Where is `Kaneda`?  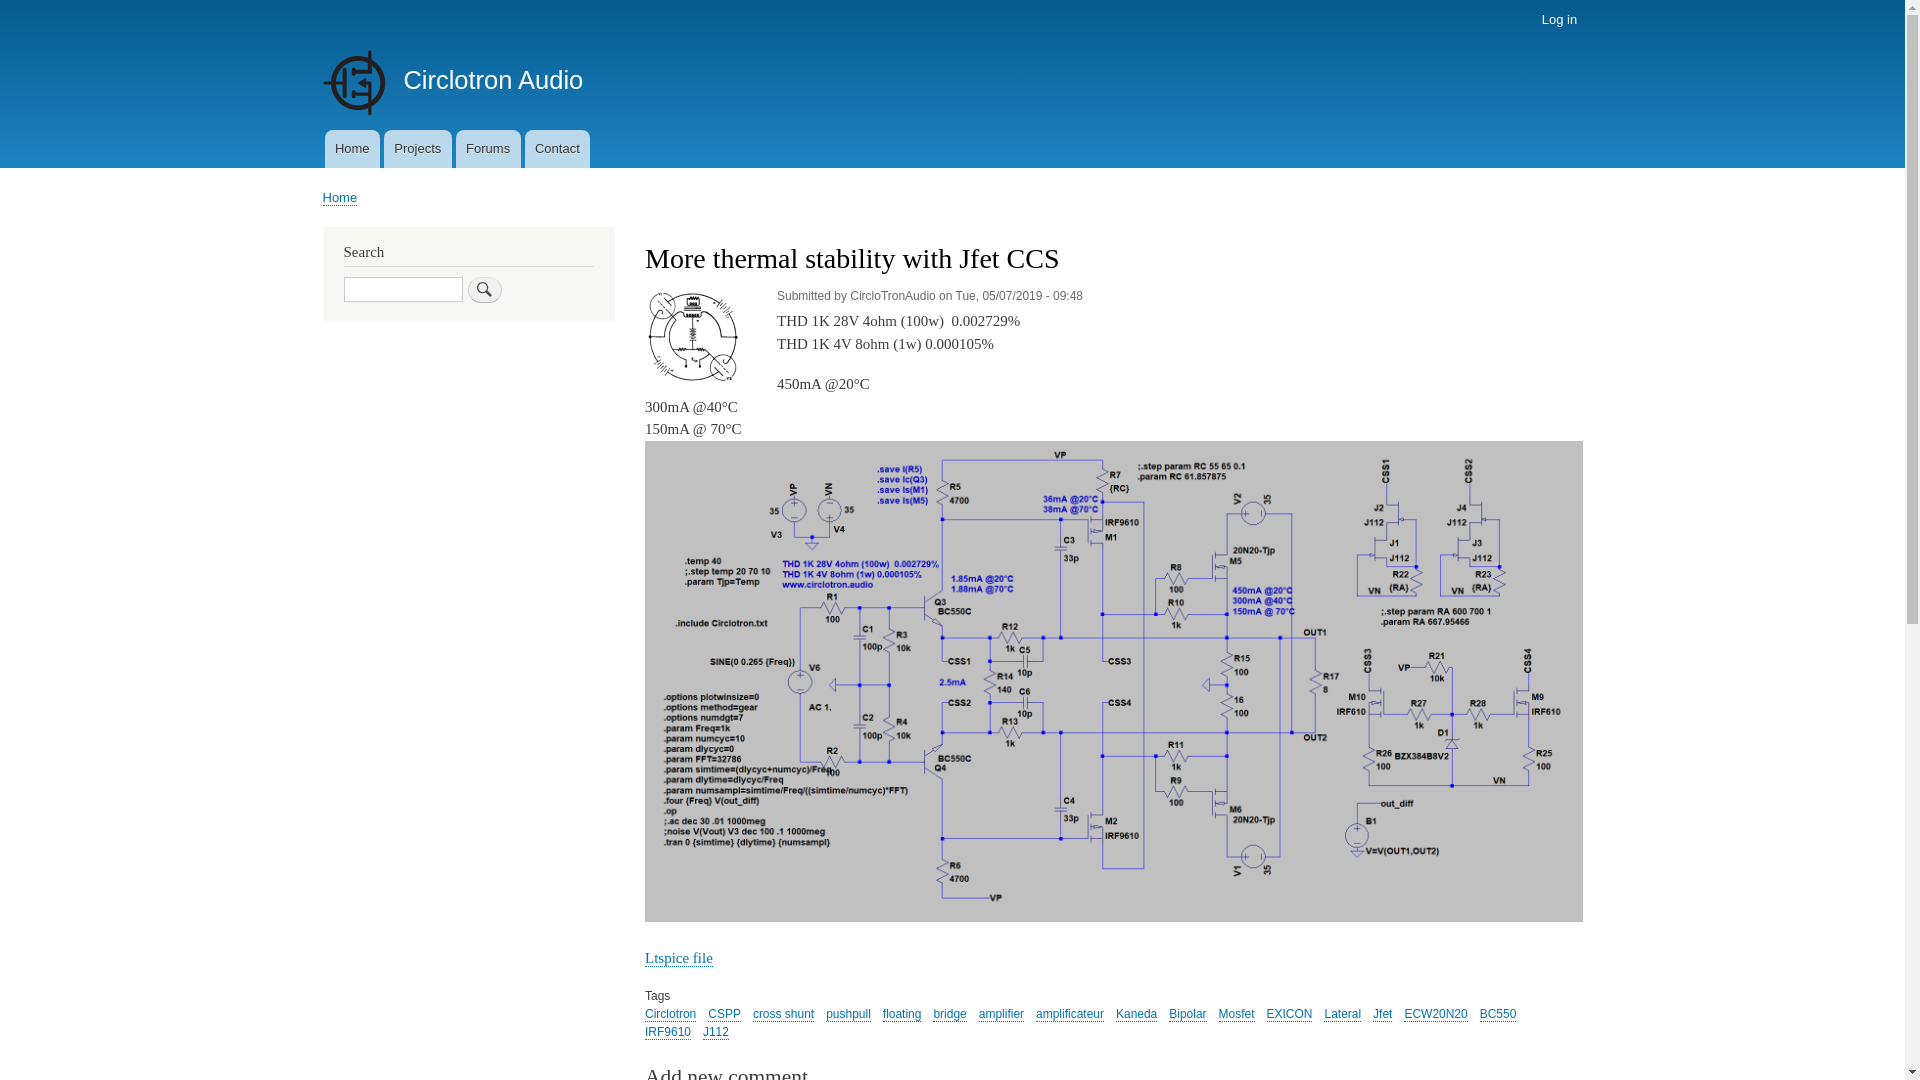 Kaneda is located at coordinates (1136, 1014).